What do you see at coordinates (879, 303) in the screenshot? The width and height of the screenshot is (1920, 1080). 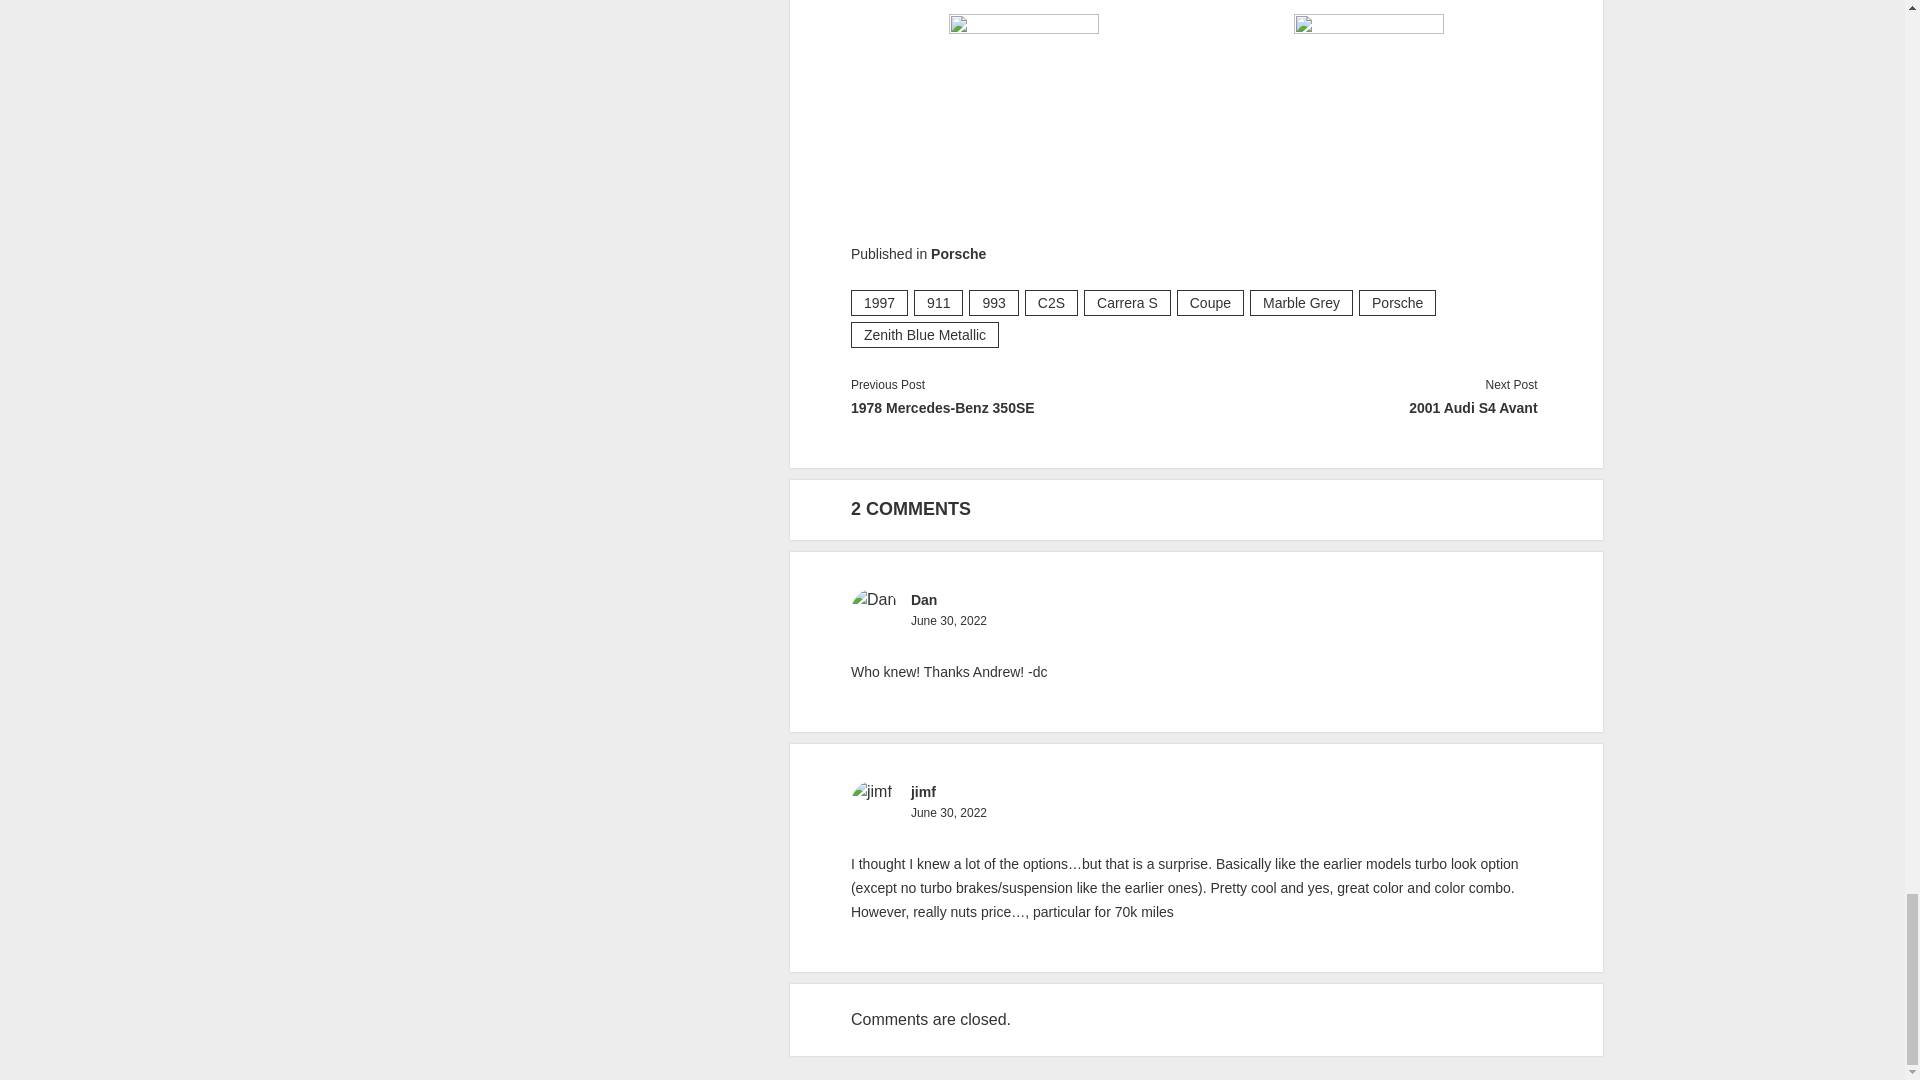 I see `1997` at bounding box center [879, 303].